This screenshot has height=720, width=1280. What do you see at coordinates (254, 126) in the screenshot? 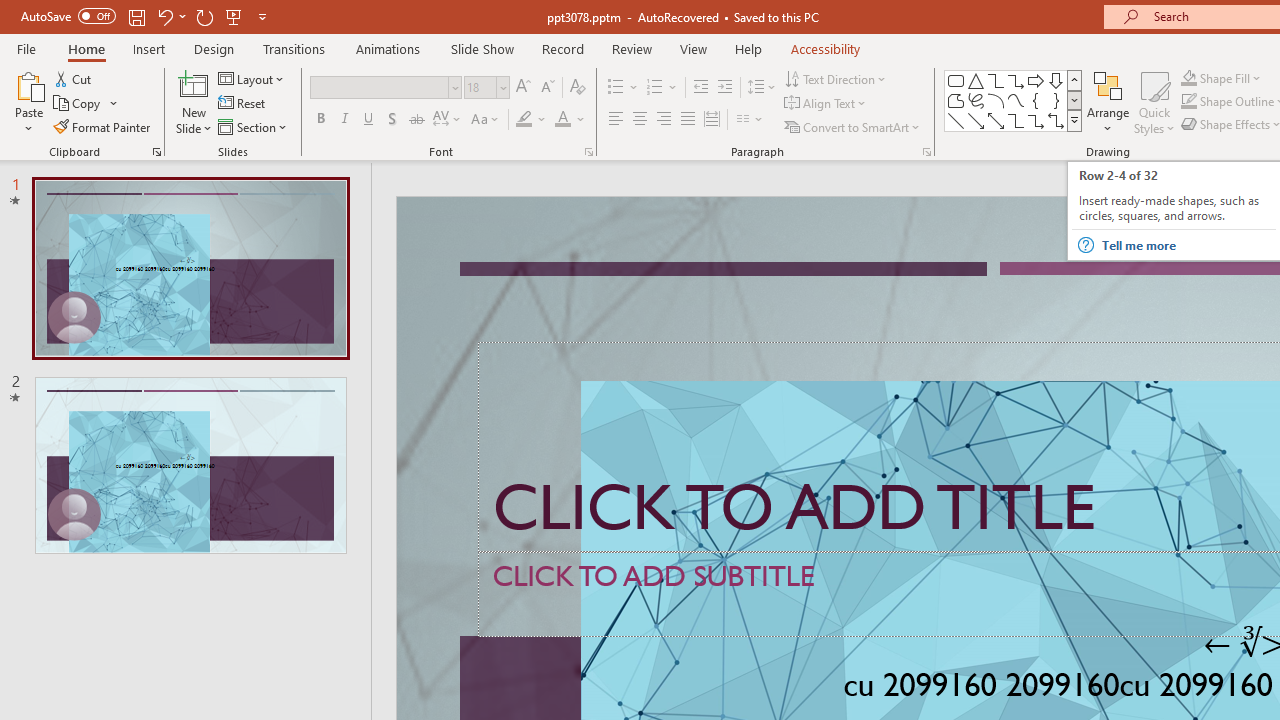
I see `Section` at bounding box center [254, 126].